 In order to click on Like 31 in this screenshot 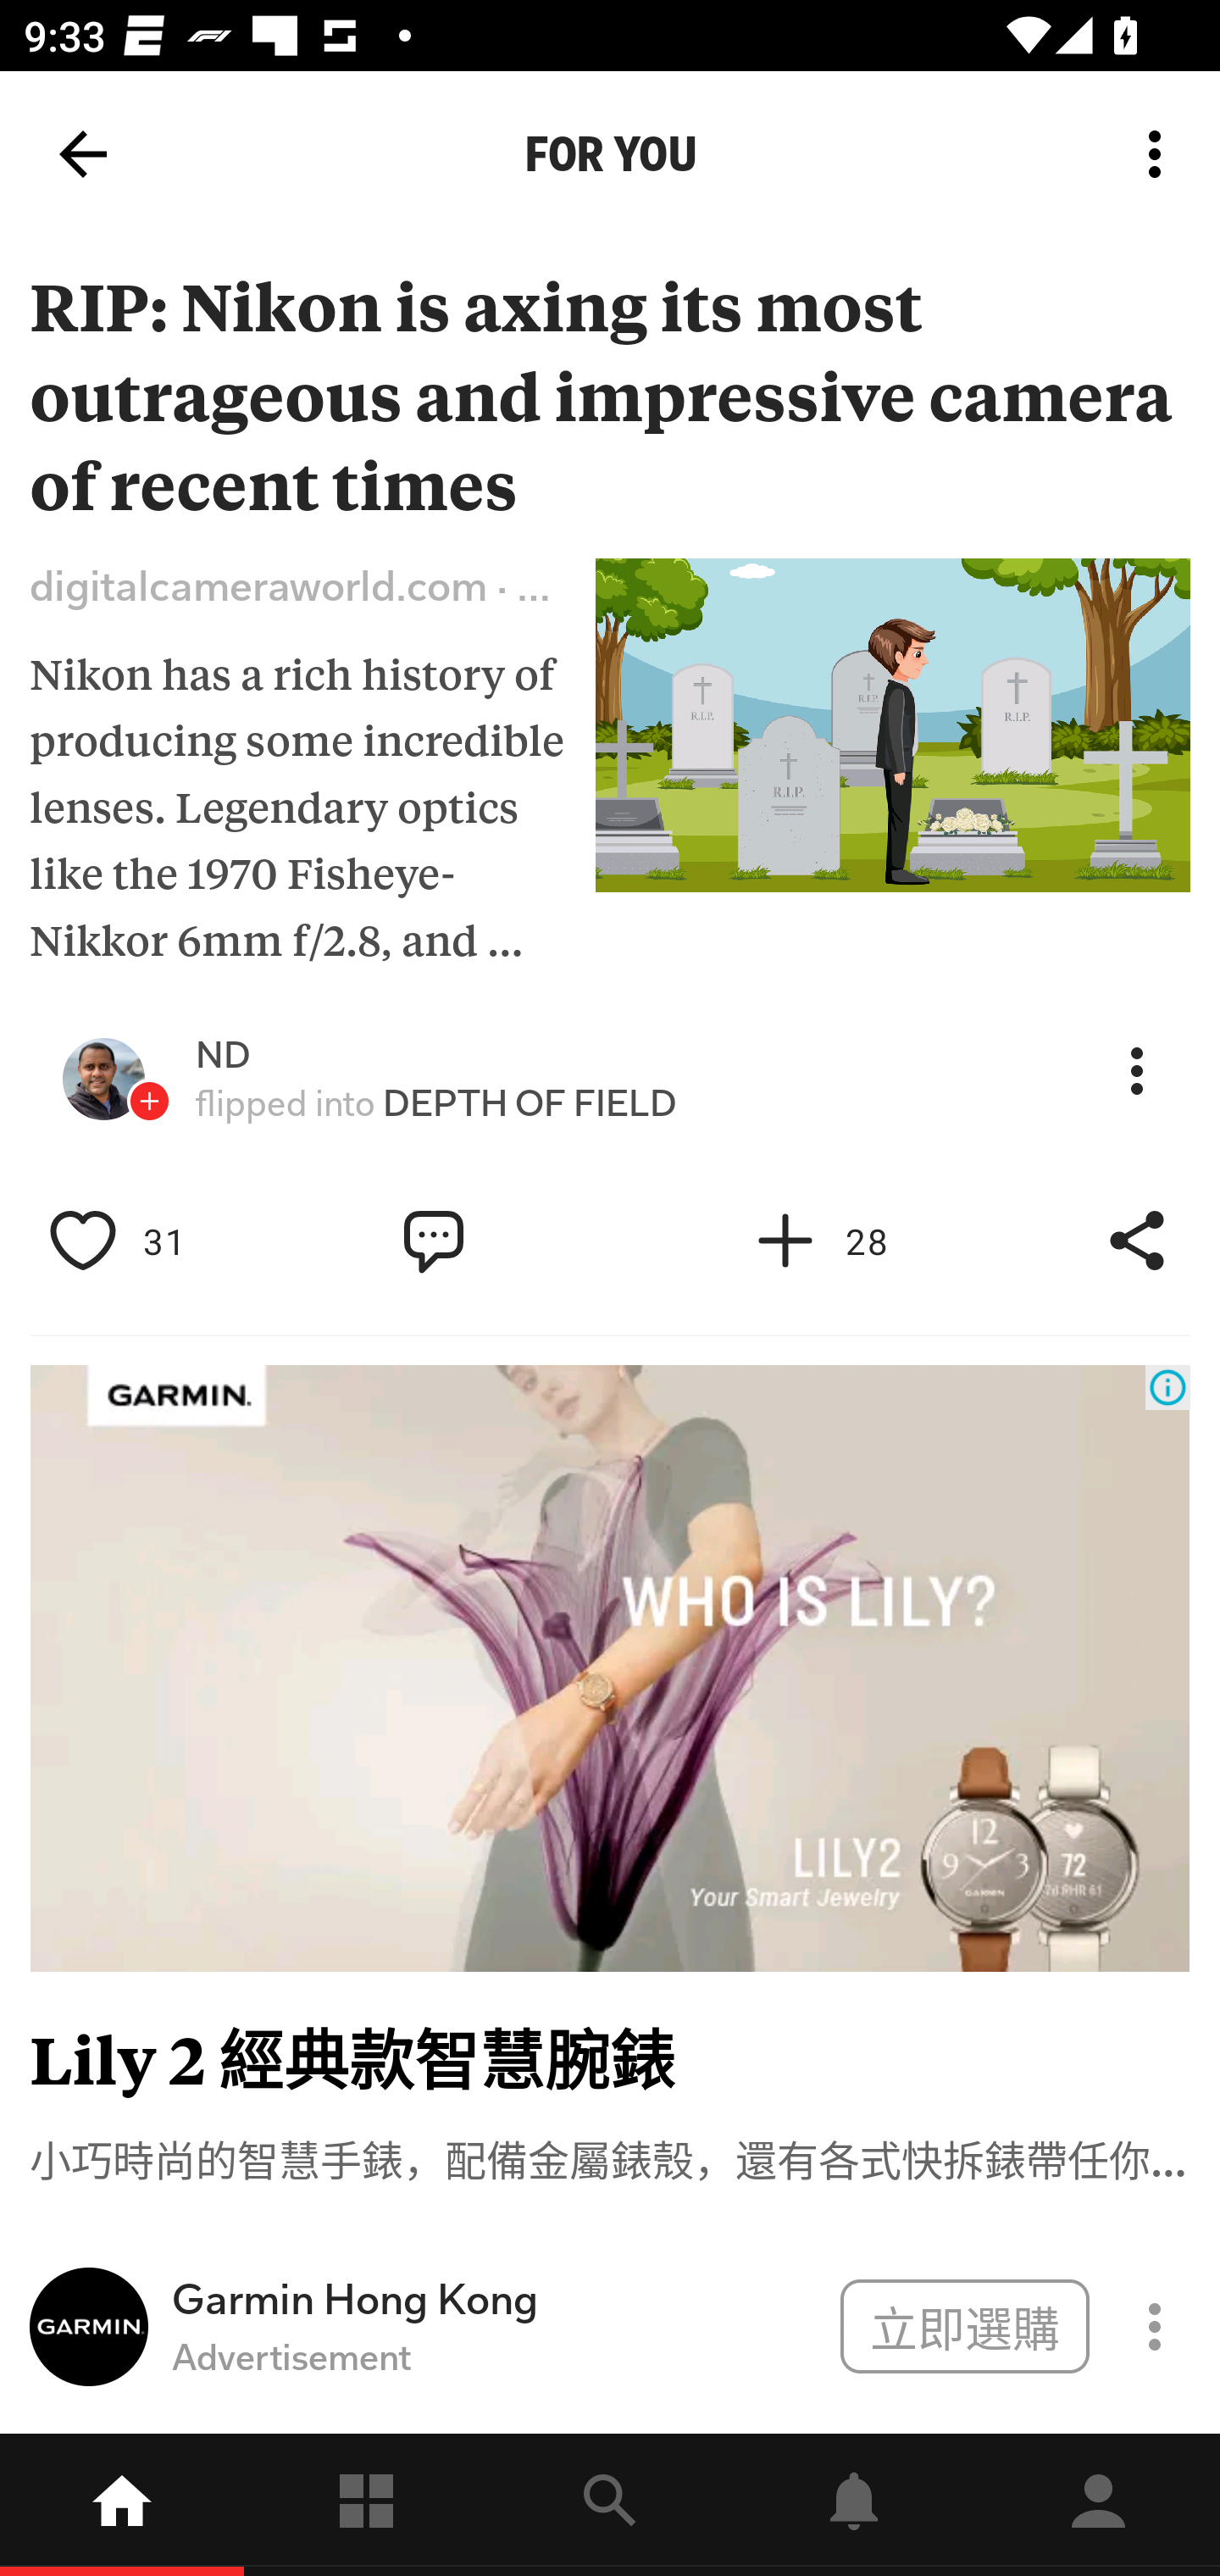, I will do `click(153, 1241)`.